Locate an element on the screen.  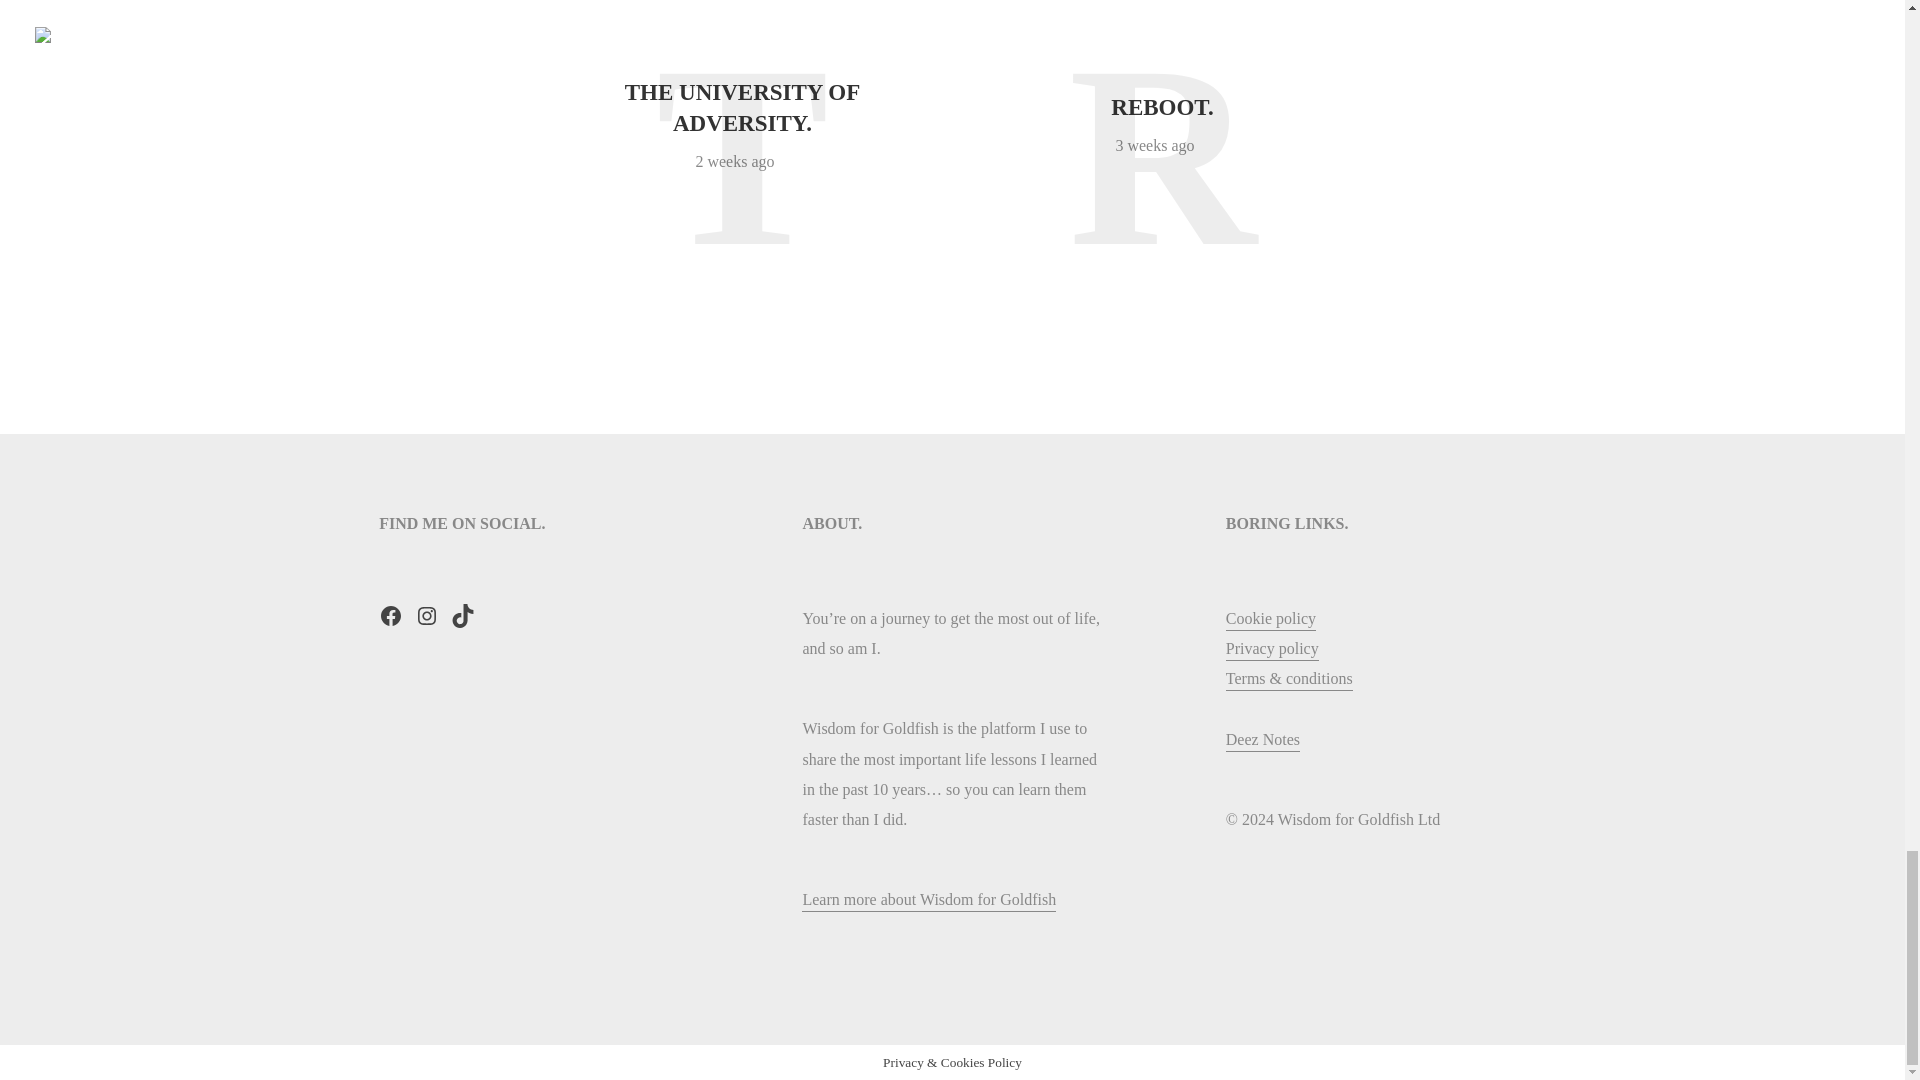
Instagram is located at coordinates (426, 615).